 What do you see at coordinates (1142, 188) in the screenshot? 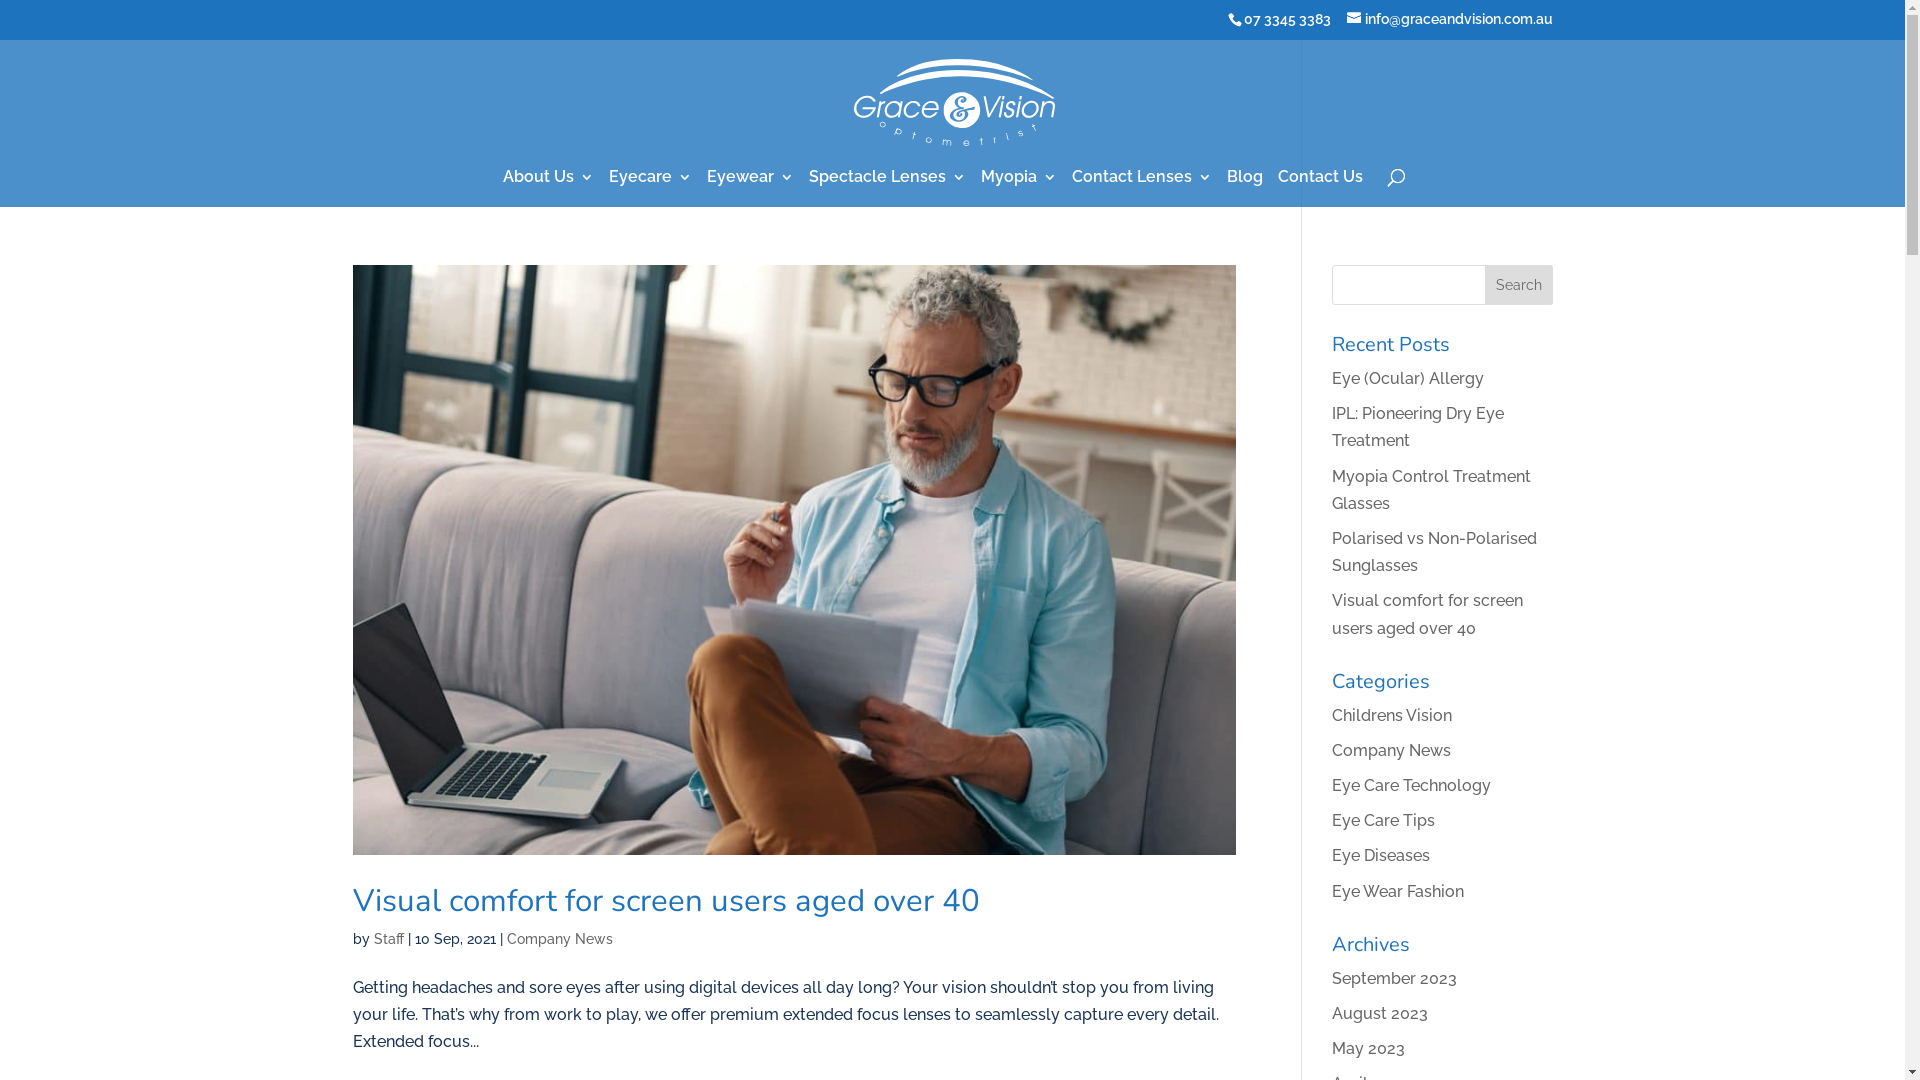
I see `Contact Lenses` at bounding box center [1142, 188].